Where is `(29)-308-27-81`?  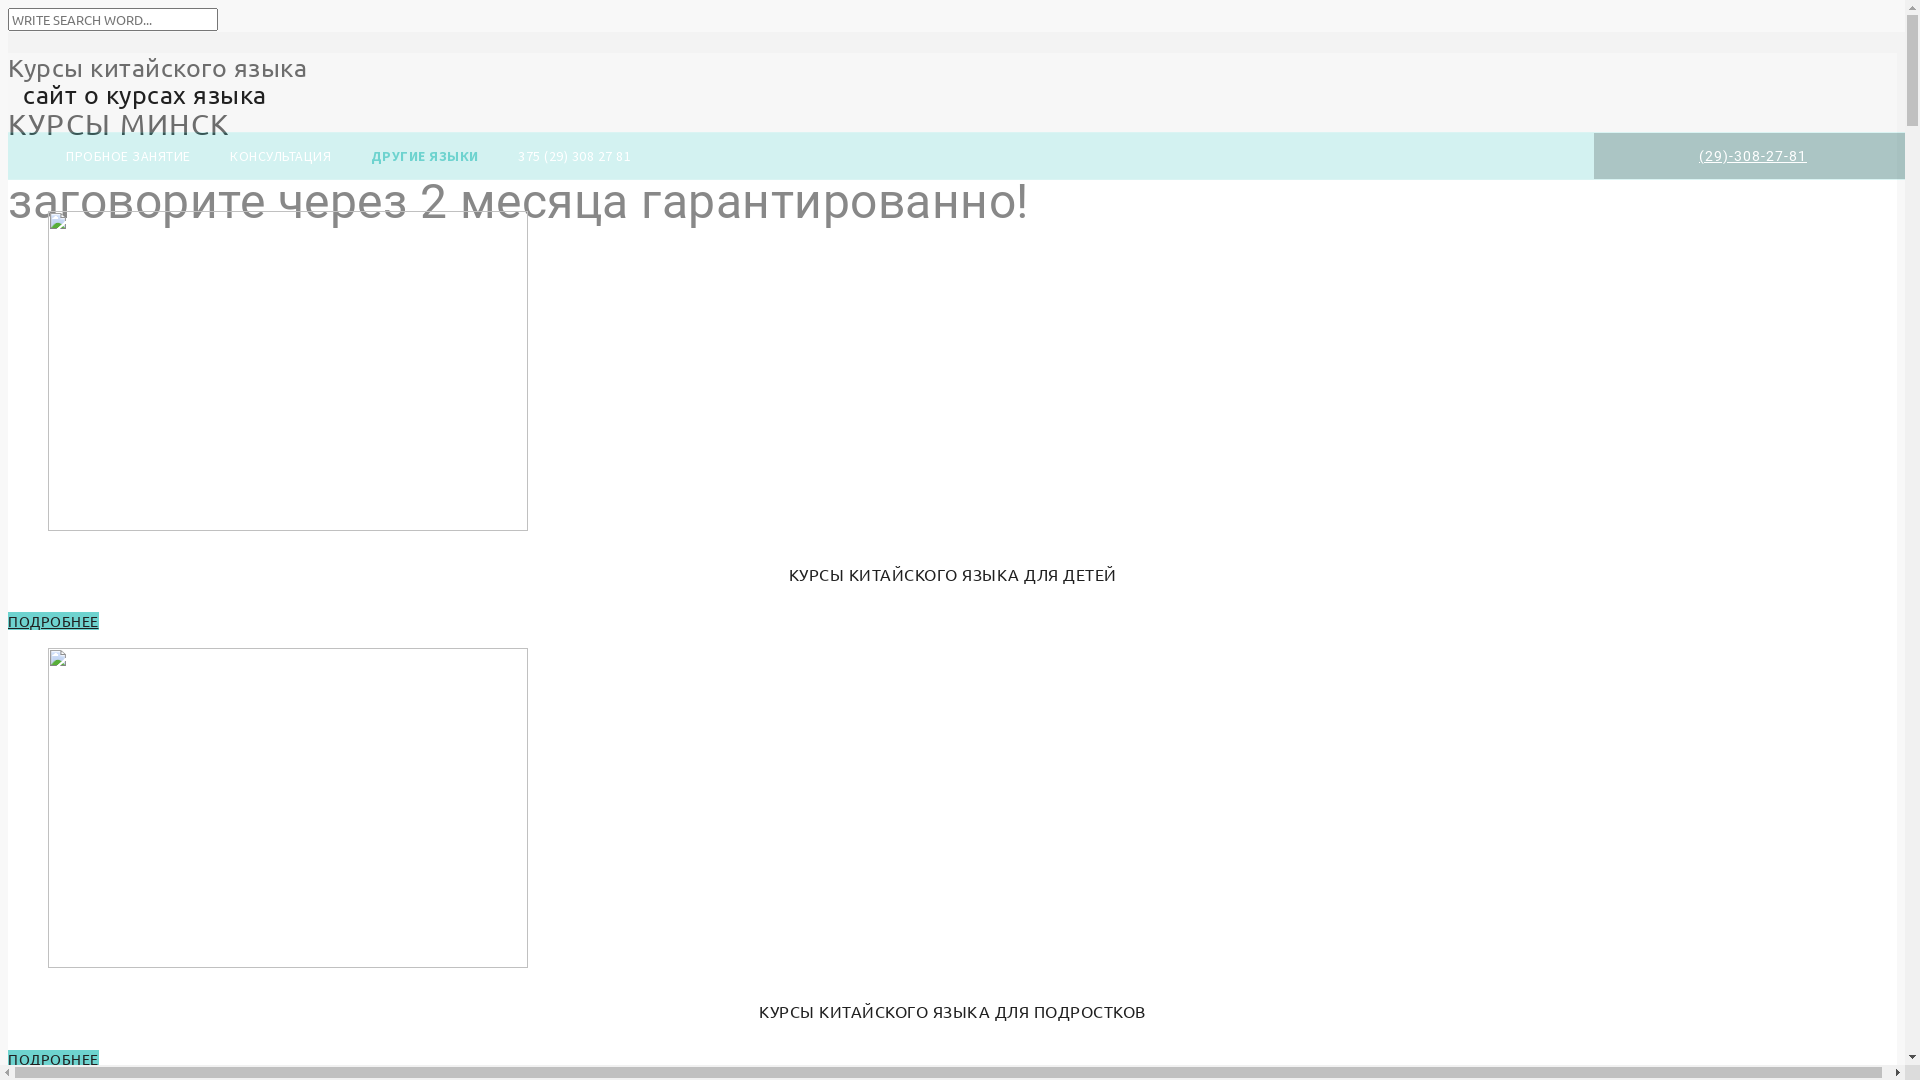 (29)-308-27-81 is located at coordinates (1753, 156).